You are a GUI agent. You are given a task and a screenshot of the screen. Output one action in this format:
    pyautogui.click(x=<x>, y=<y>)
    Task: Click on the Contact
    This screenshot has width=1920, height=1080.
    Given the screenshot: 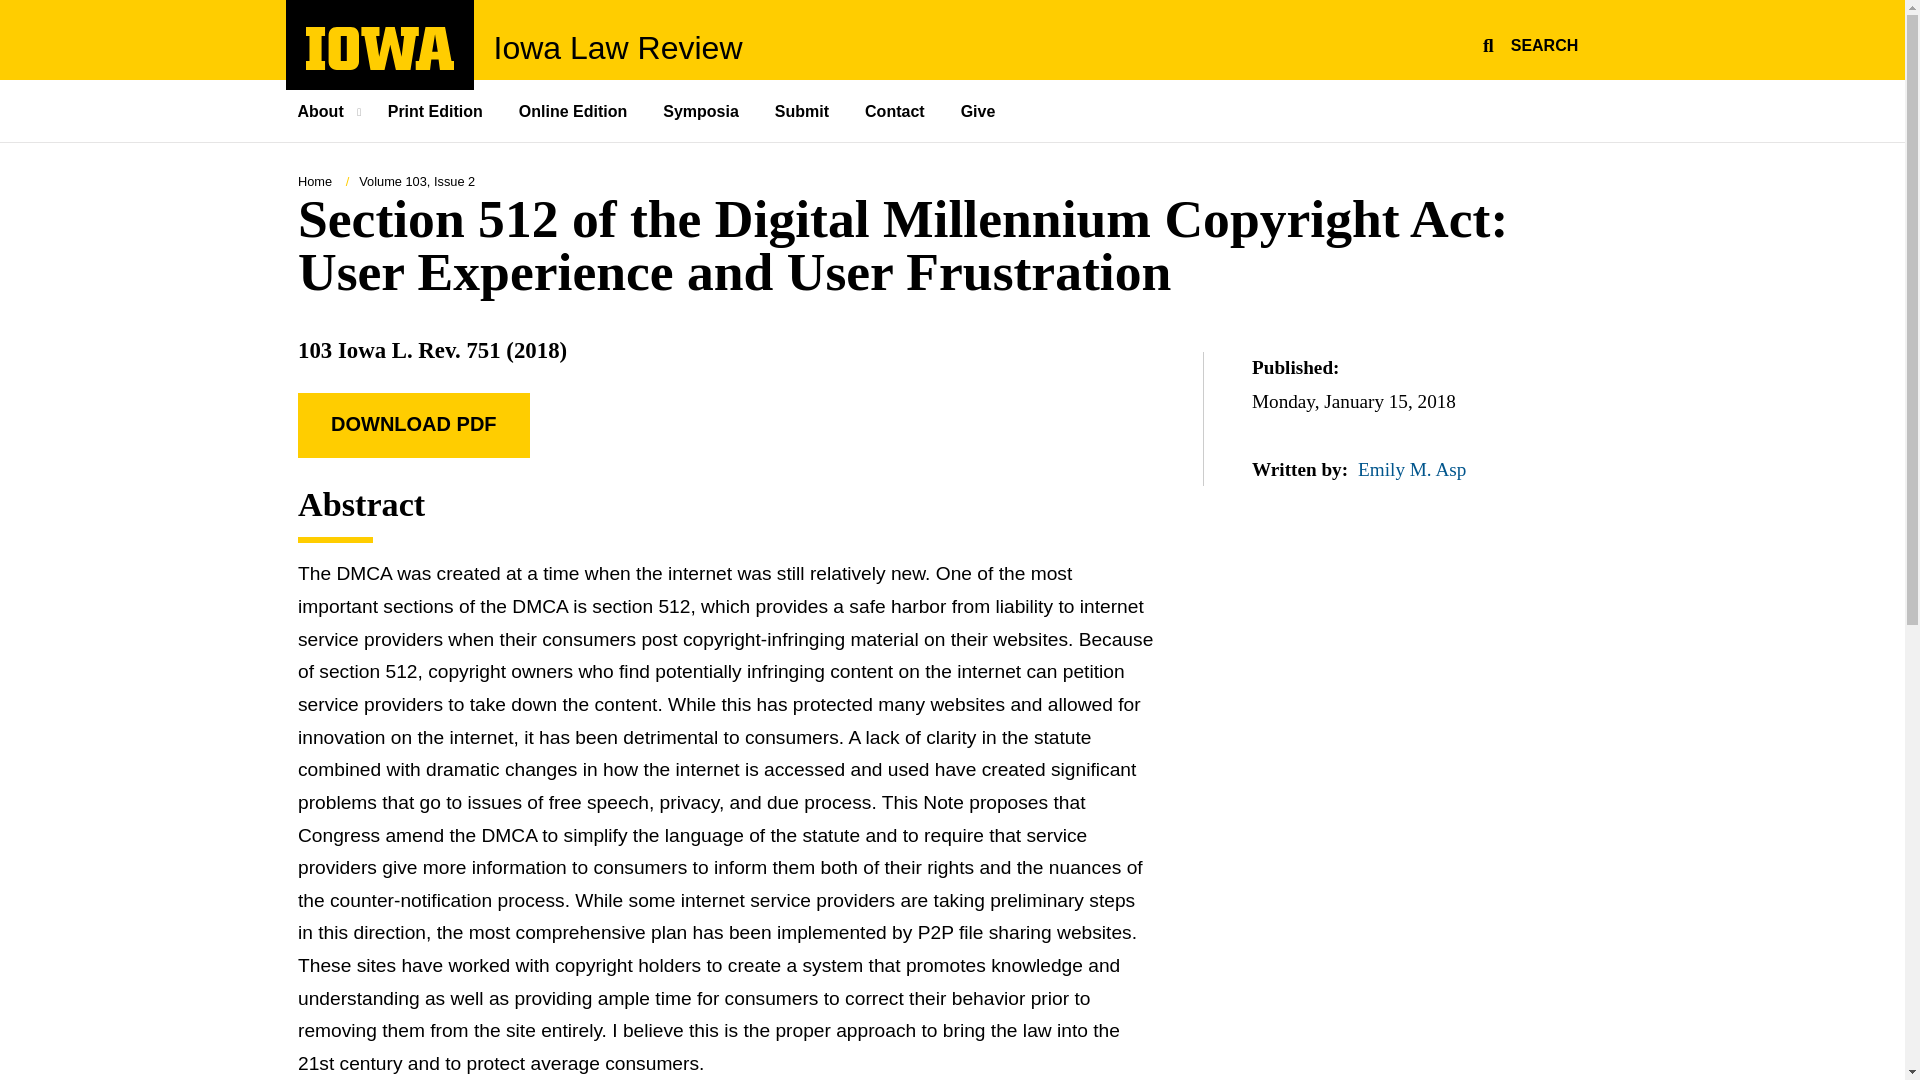 What is the action you would take?
    pyautogui.click(x=618, y=48)
    